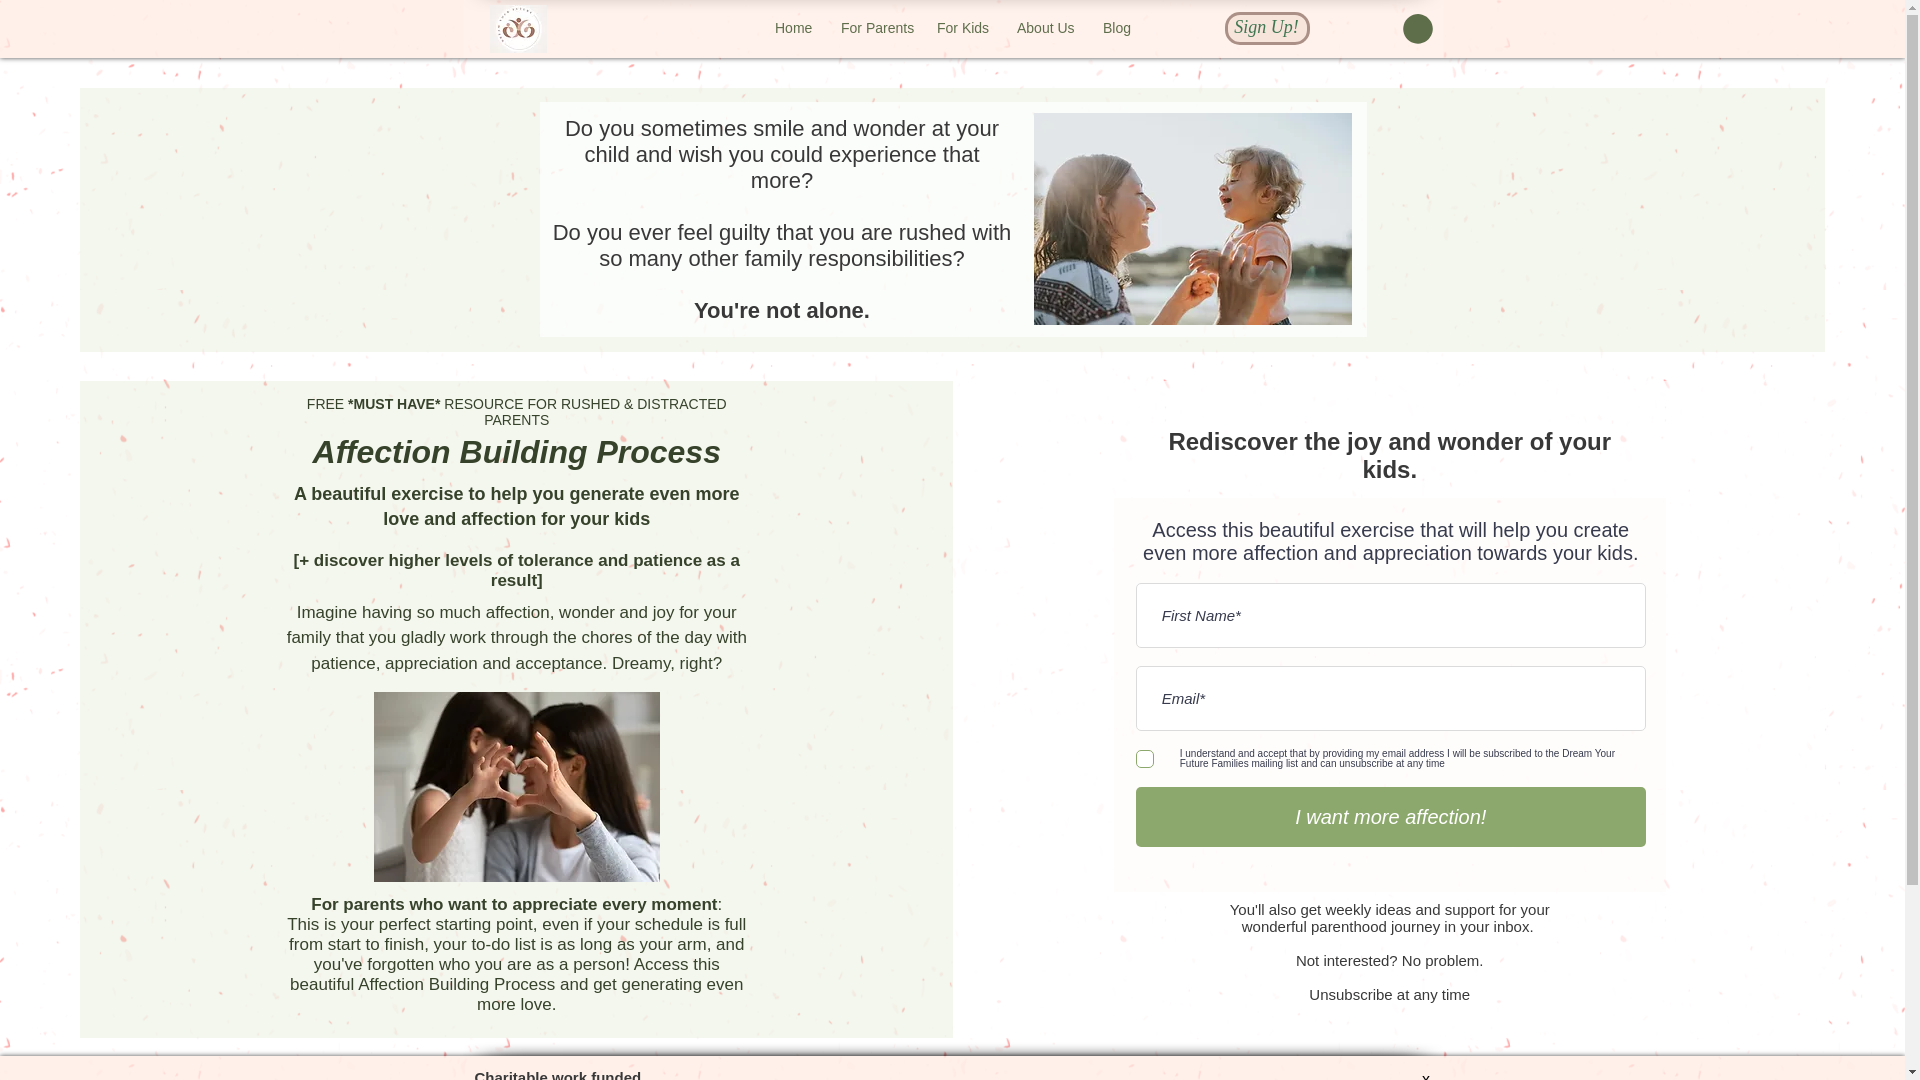 This screenshot has height=1080, width=1920. I want to click on For Parents, so click(873, 28).